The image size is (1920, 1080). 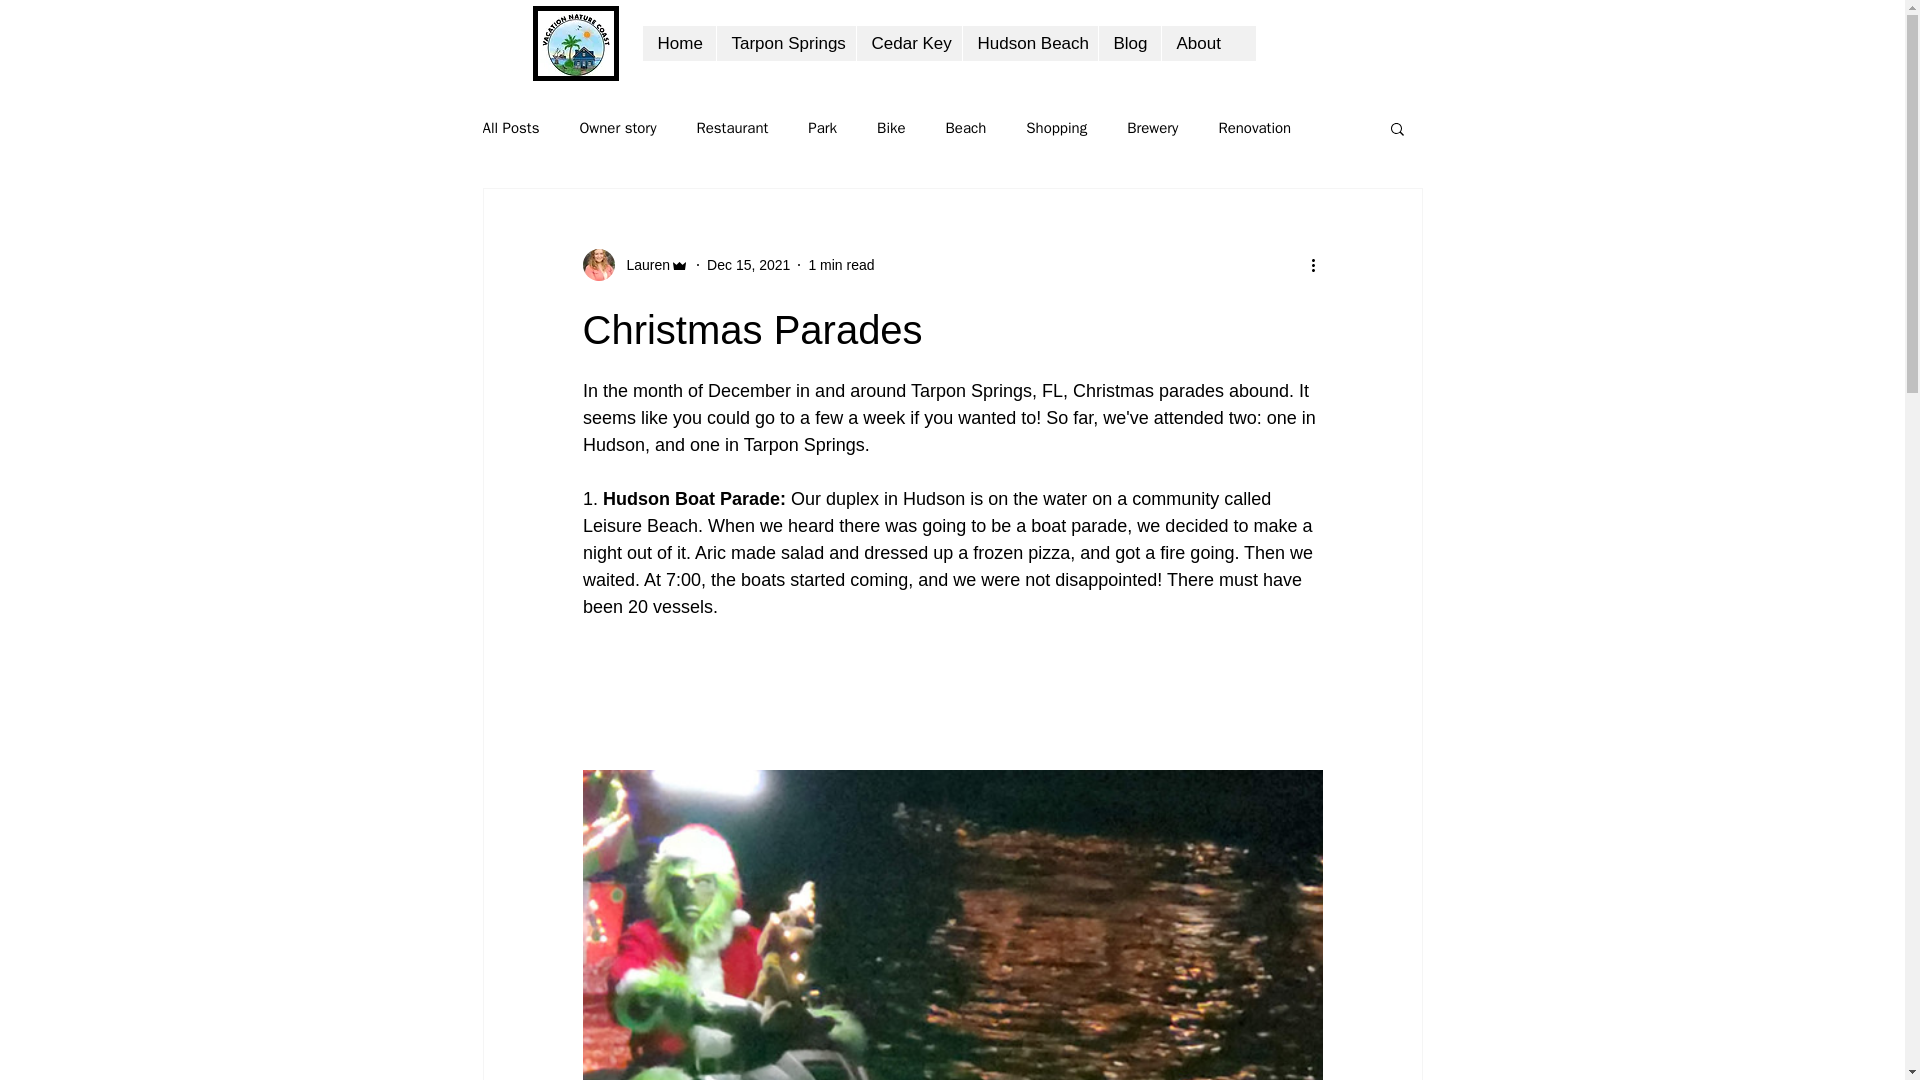 I want to click on Renovation, so click(x=1254, y=127).